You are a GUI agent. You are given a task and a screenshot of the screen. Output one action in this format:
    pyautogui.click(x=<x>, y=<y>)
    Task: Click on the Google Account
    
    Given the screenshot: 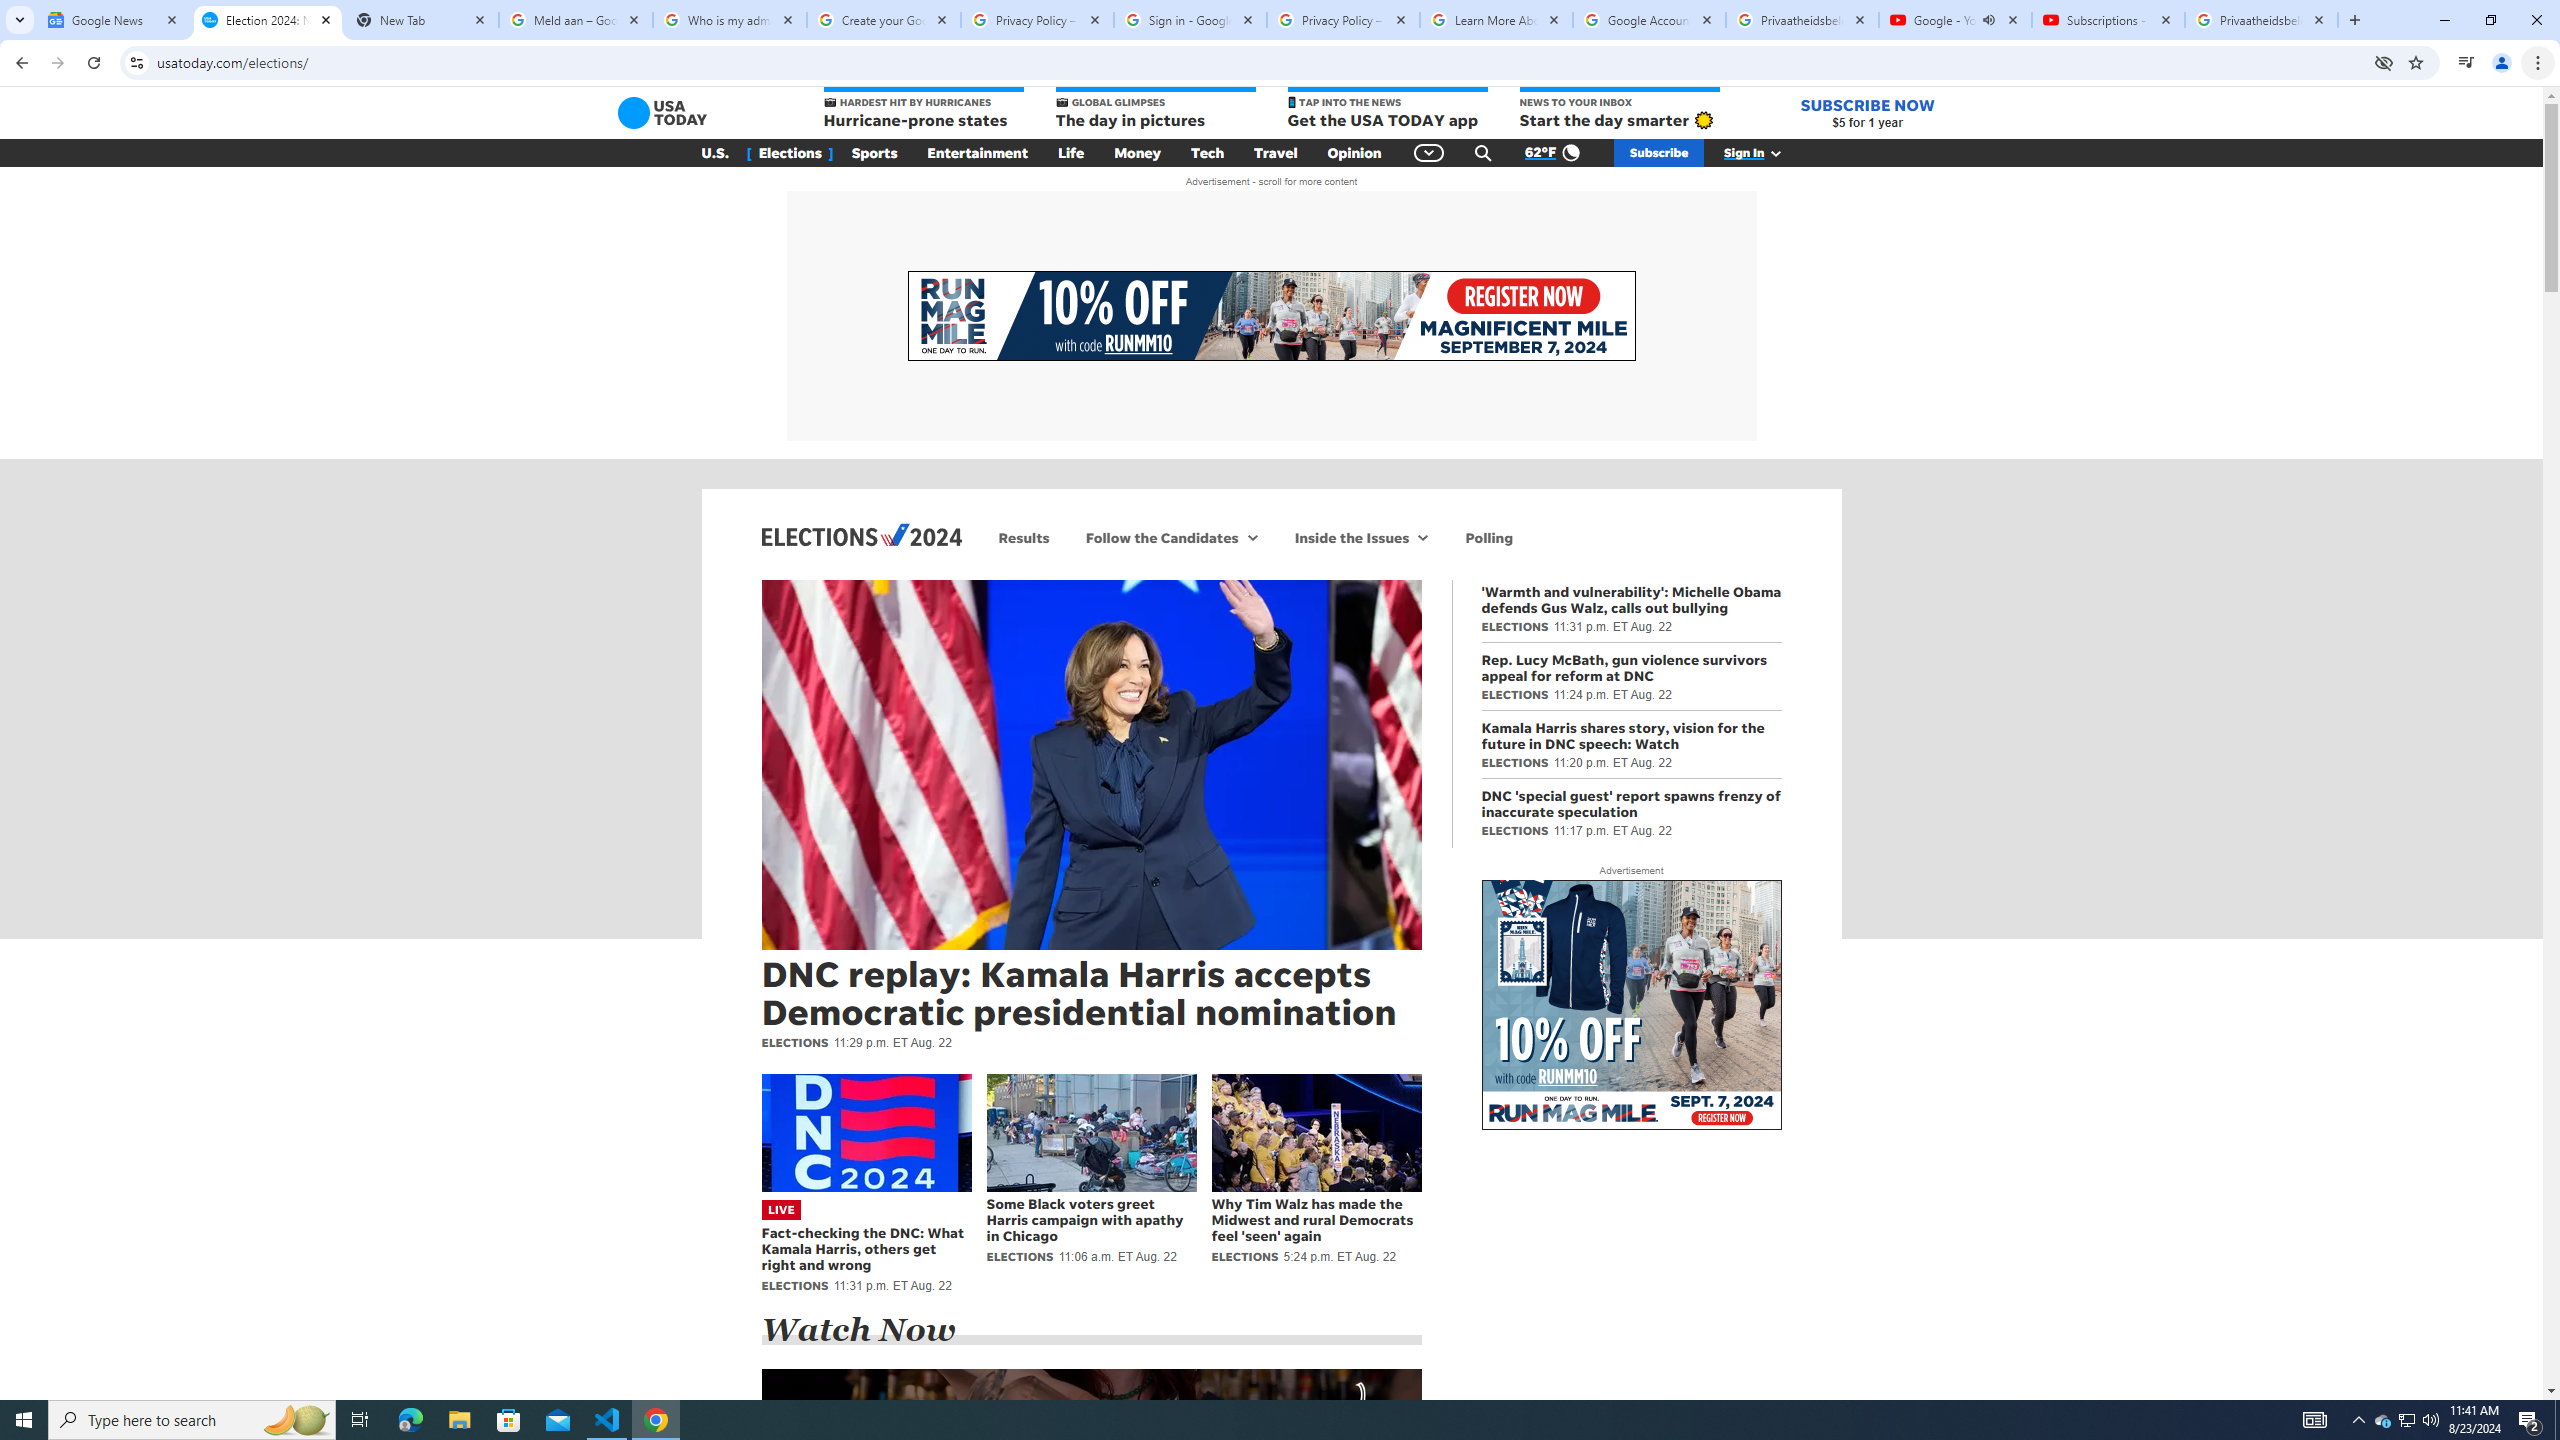 What is the action you would take?
    pyautogui.click(x=1650, y=20)
    